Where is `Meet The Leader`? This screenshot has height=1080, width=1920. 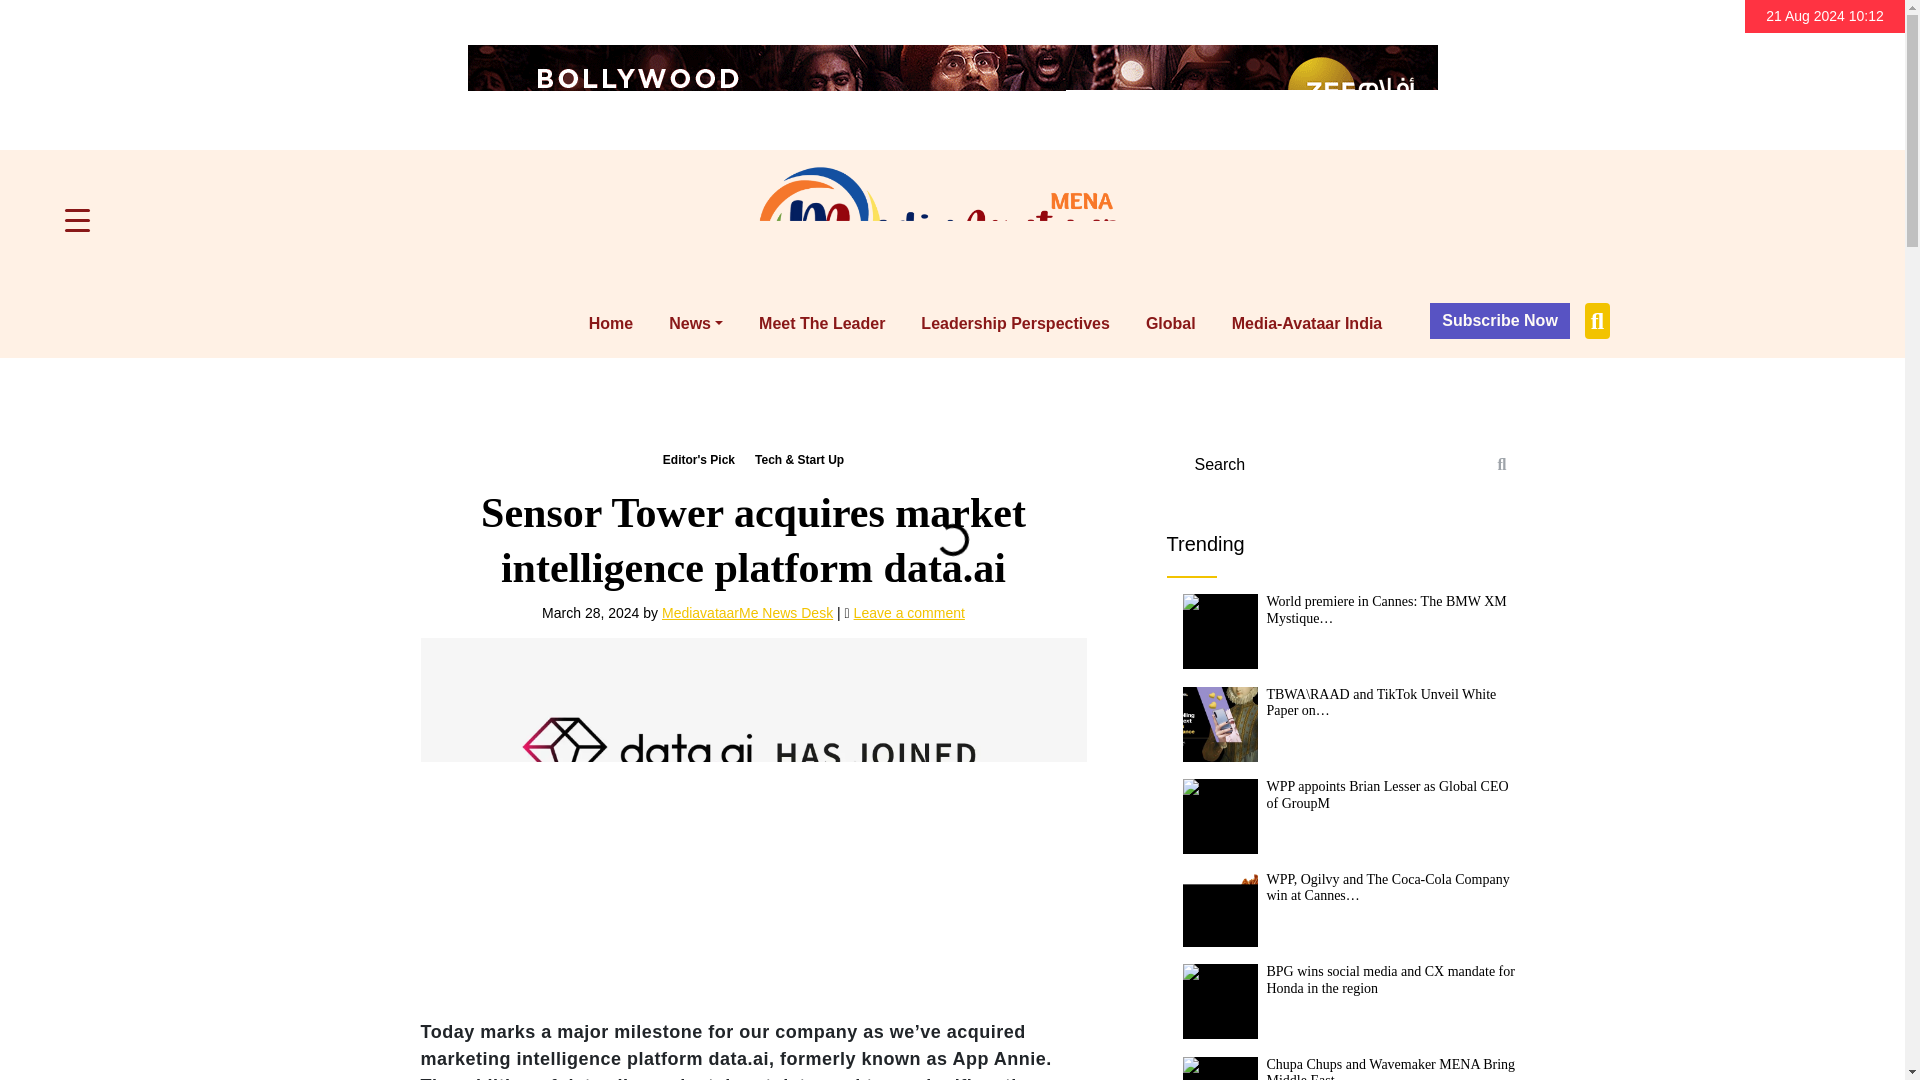 Meet The Leader is located at coordinates (821, 324).